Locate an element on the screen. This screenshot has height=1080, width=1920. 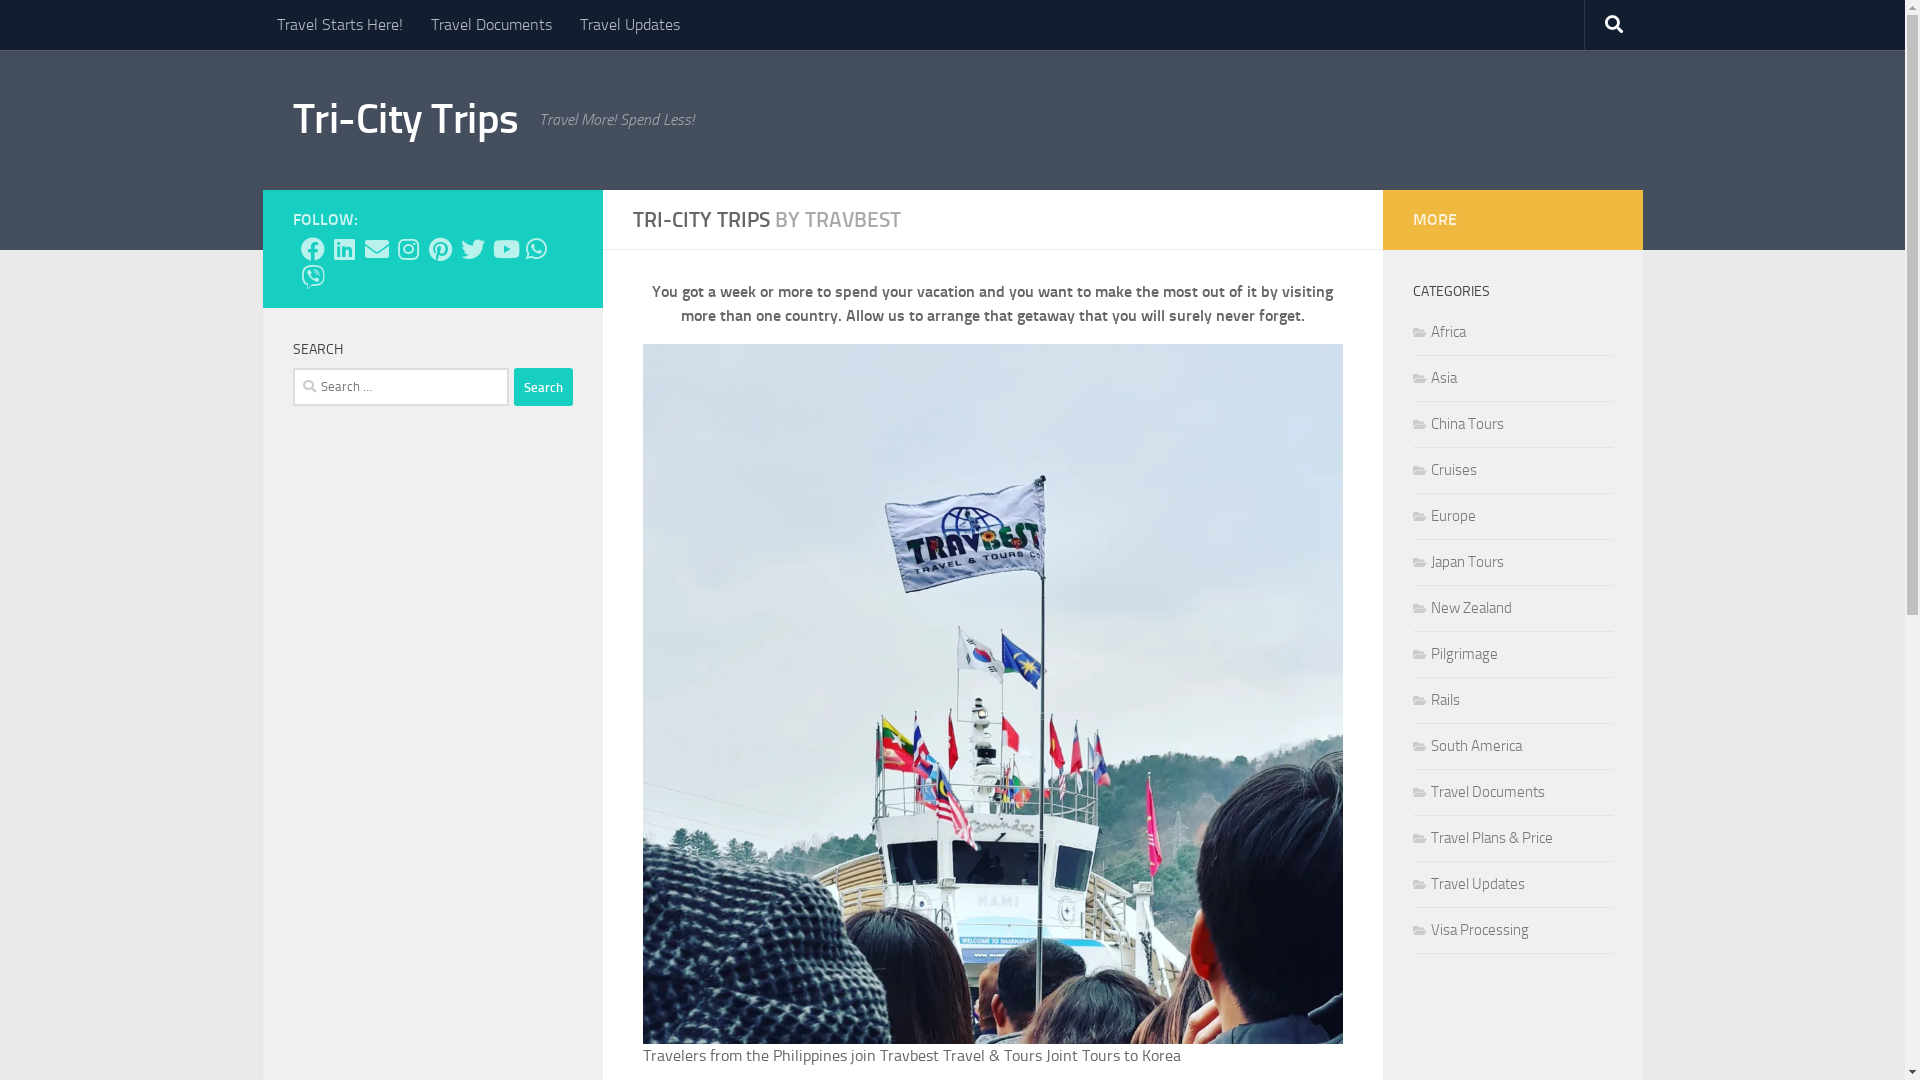
Travel Documents is located at coordinates (490, 25).